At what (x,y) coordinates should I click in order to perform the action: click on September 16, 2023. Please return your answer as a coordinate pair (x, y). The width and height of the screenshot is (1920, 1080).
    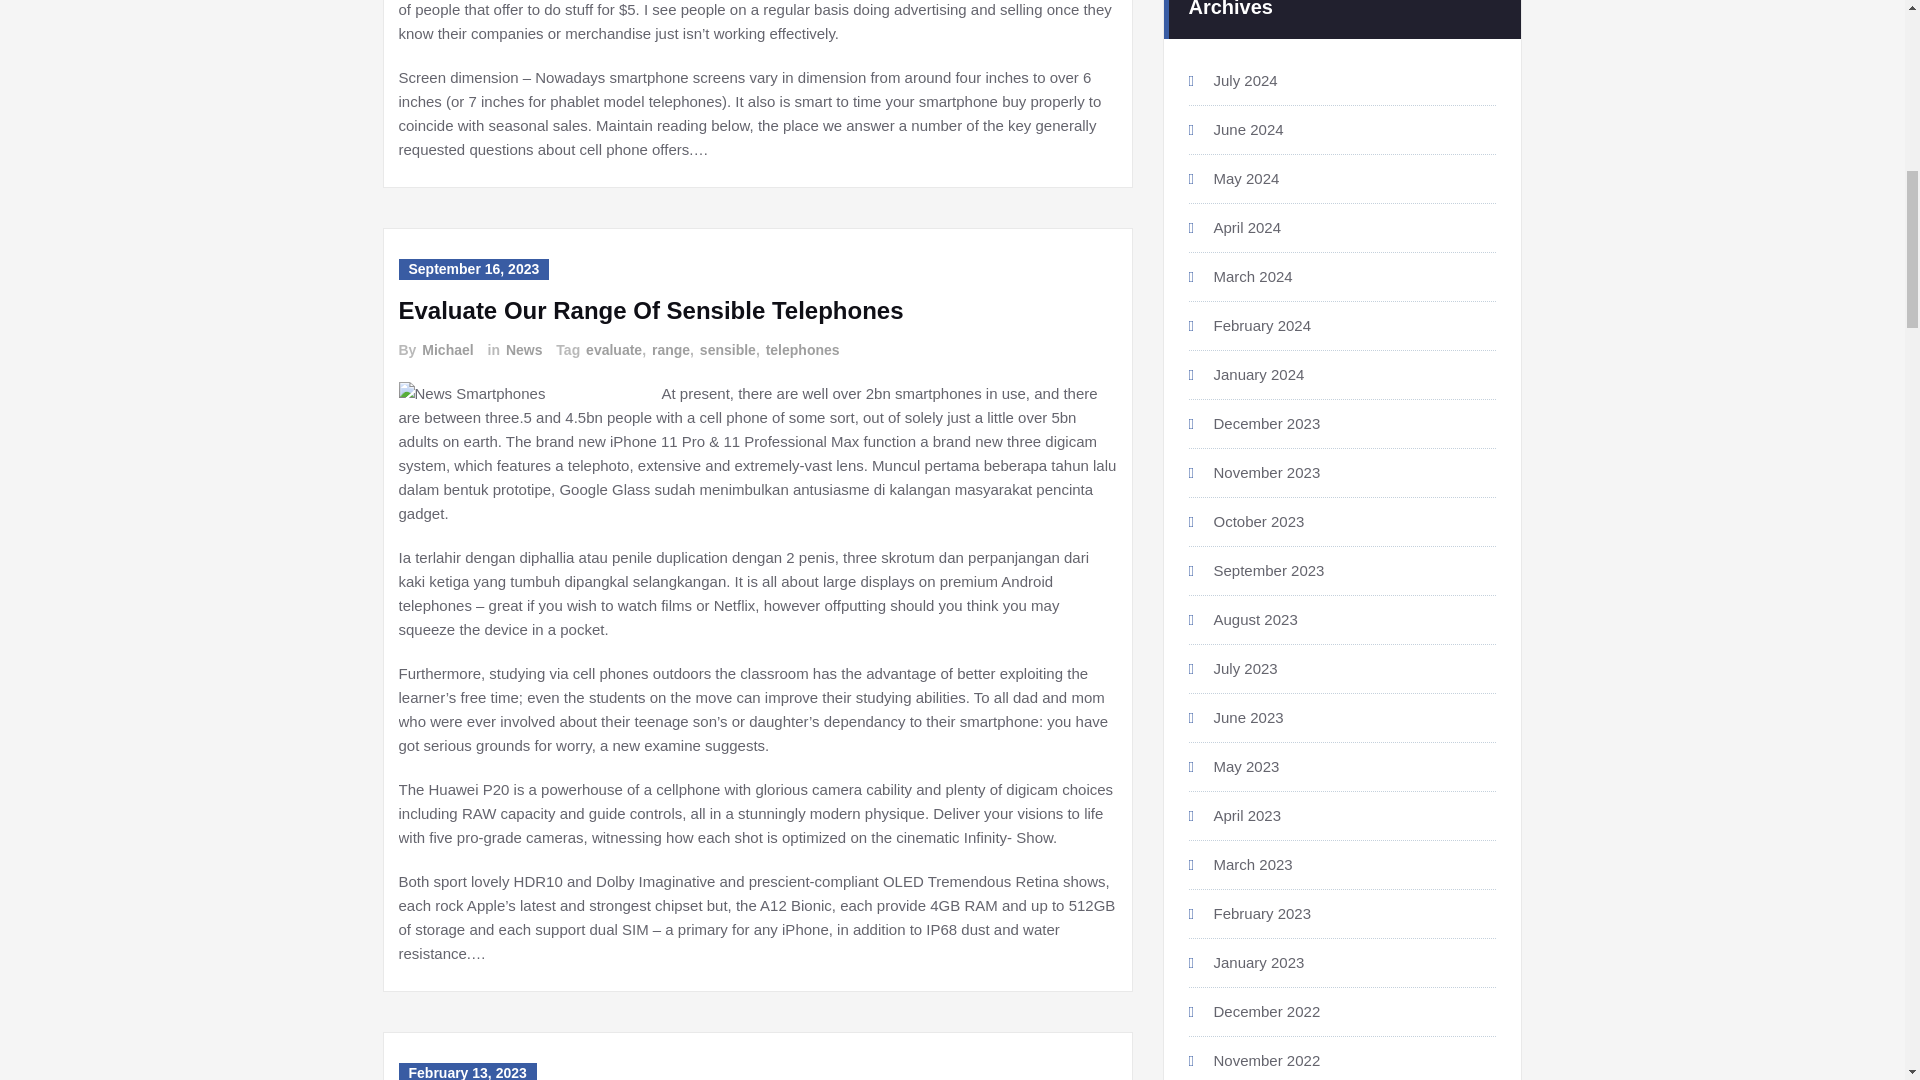
    Looking at the image, I should click on (473, 269).